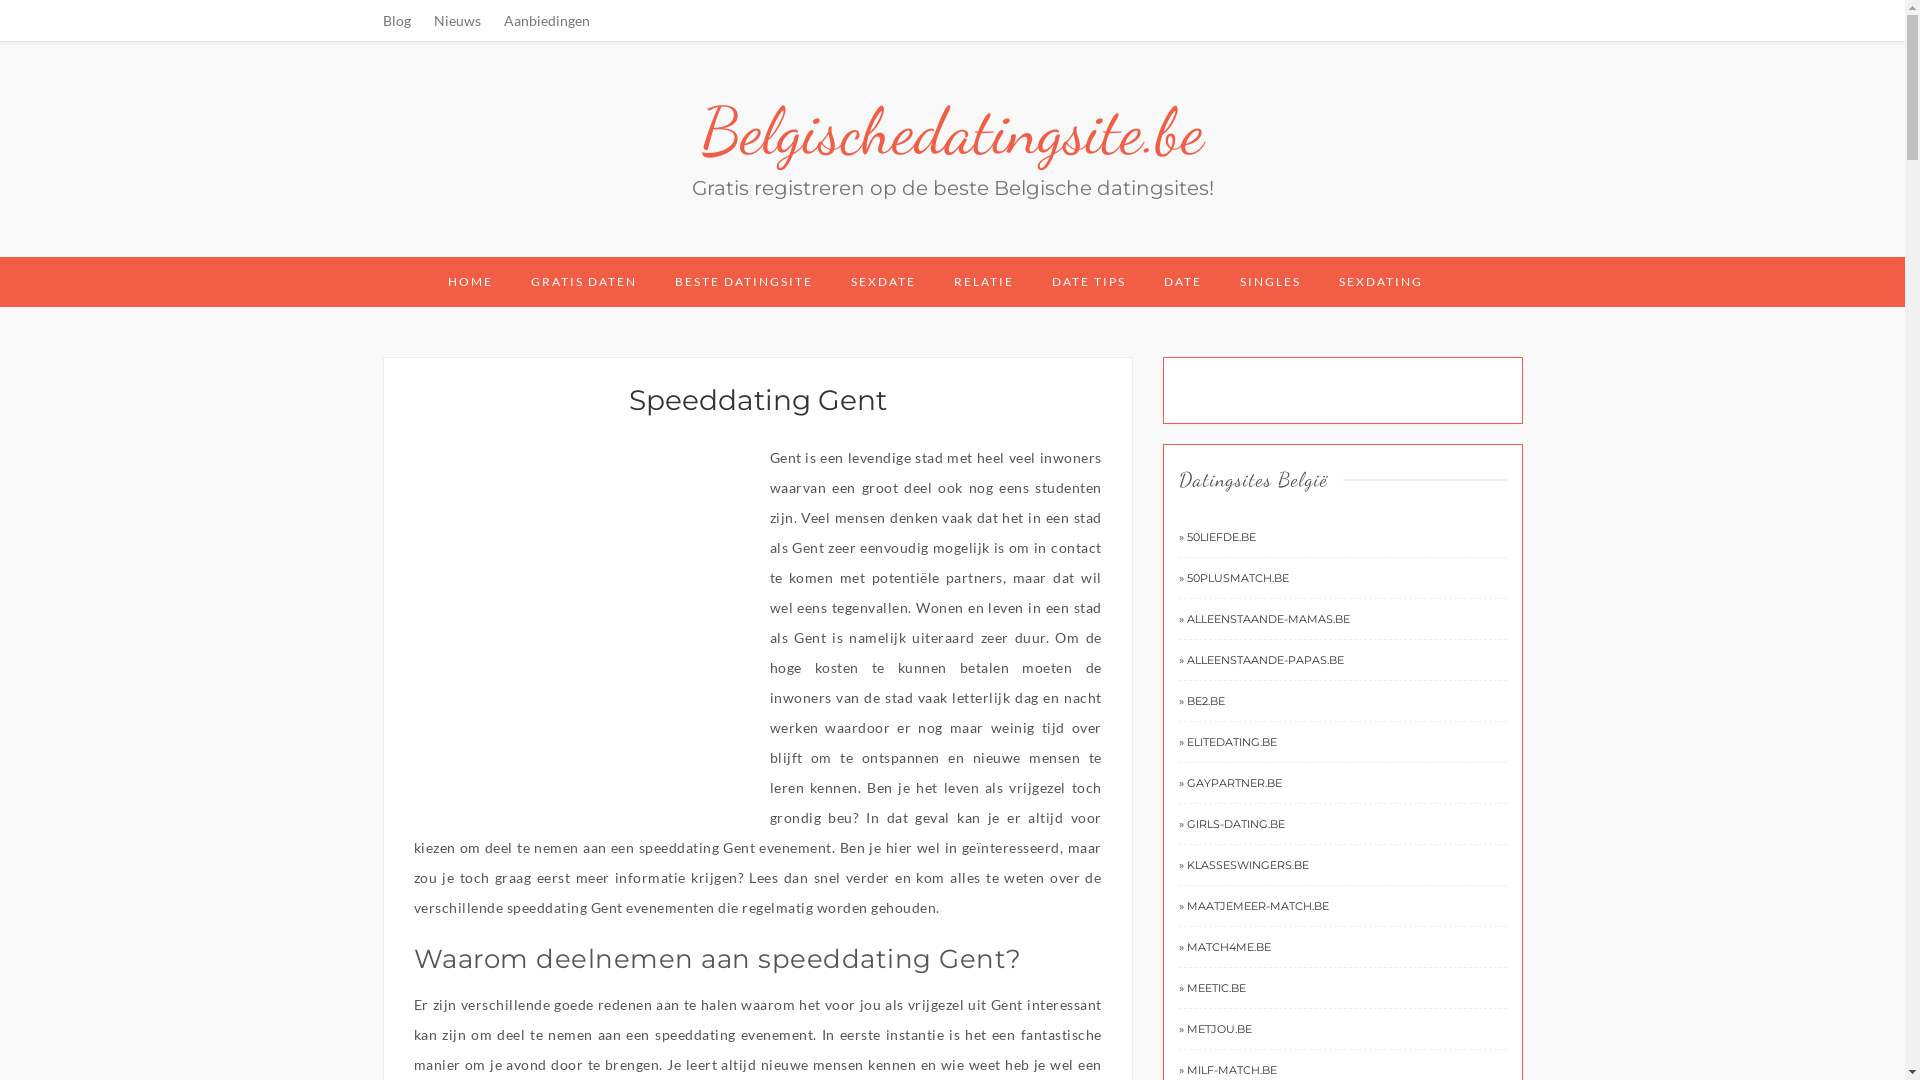 The height and width of the screenshot is (1080, 1920). I want to click on Aanbiedingen, so click(547, 20).